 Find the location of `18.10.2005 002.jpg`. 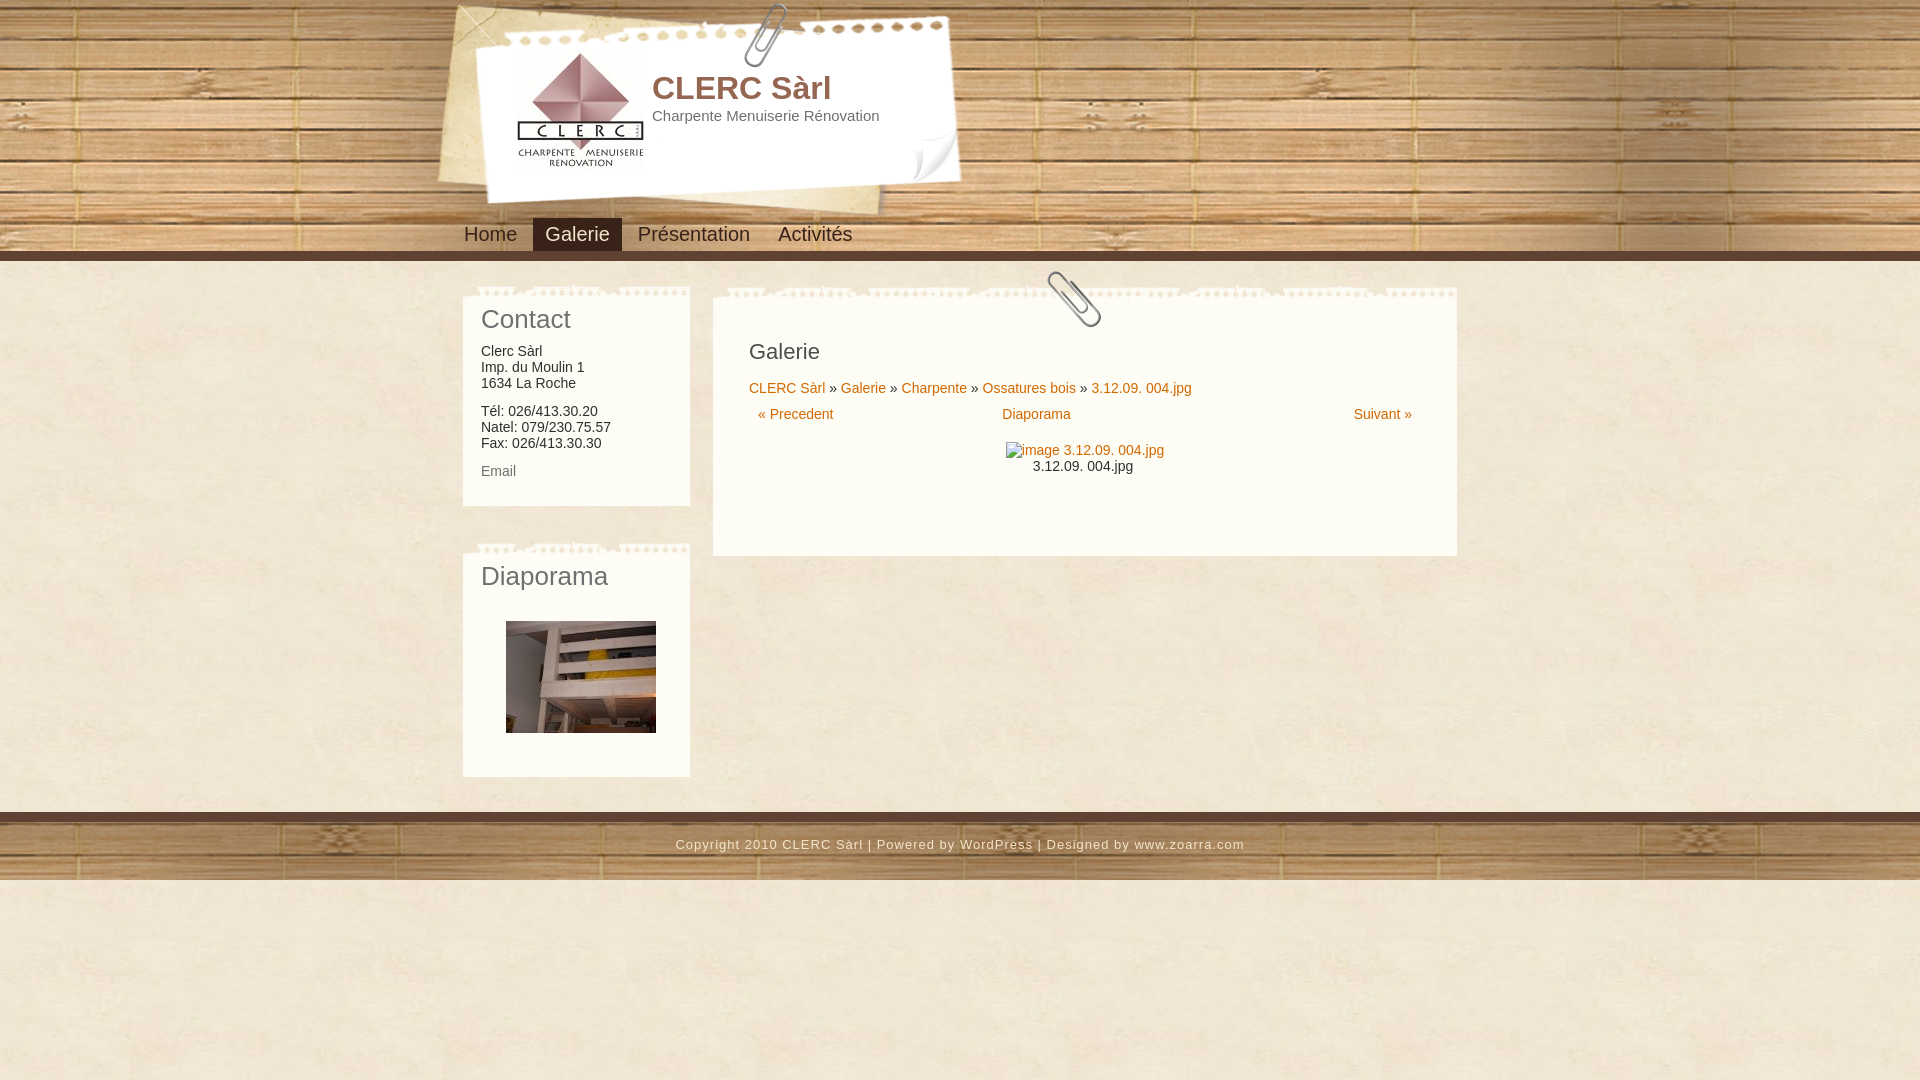

18.10.2005 002.jpg is located at coordinates (584, 677).